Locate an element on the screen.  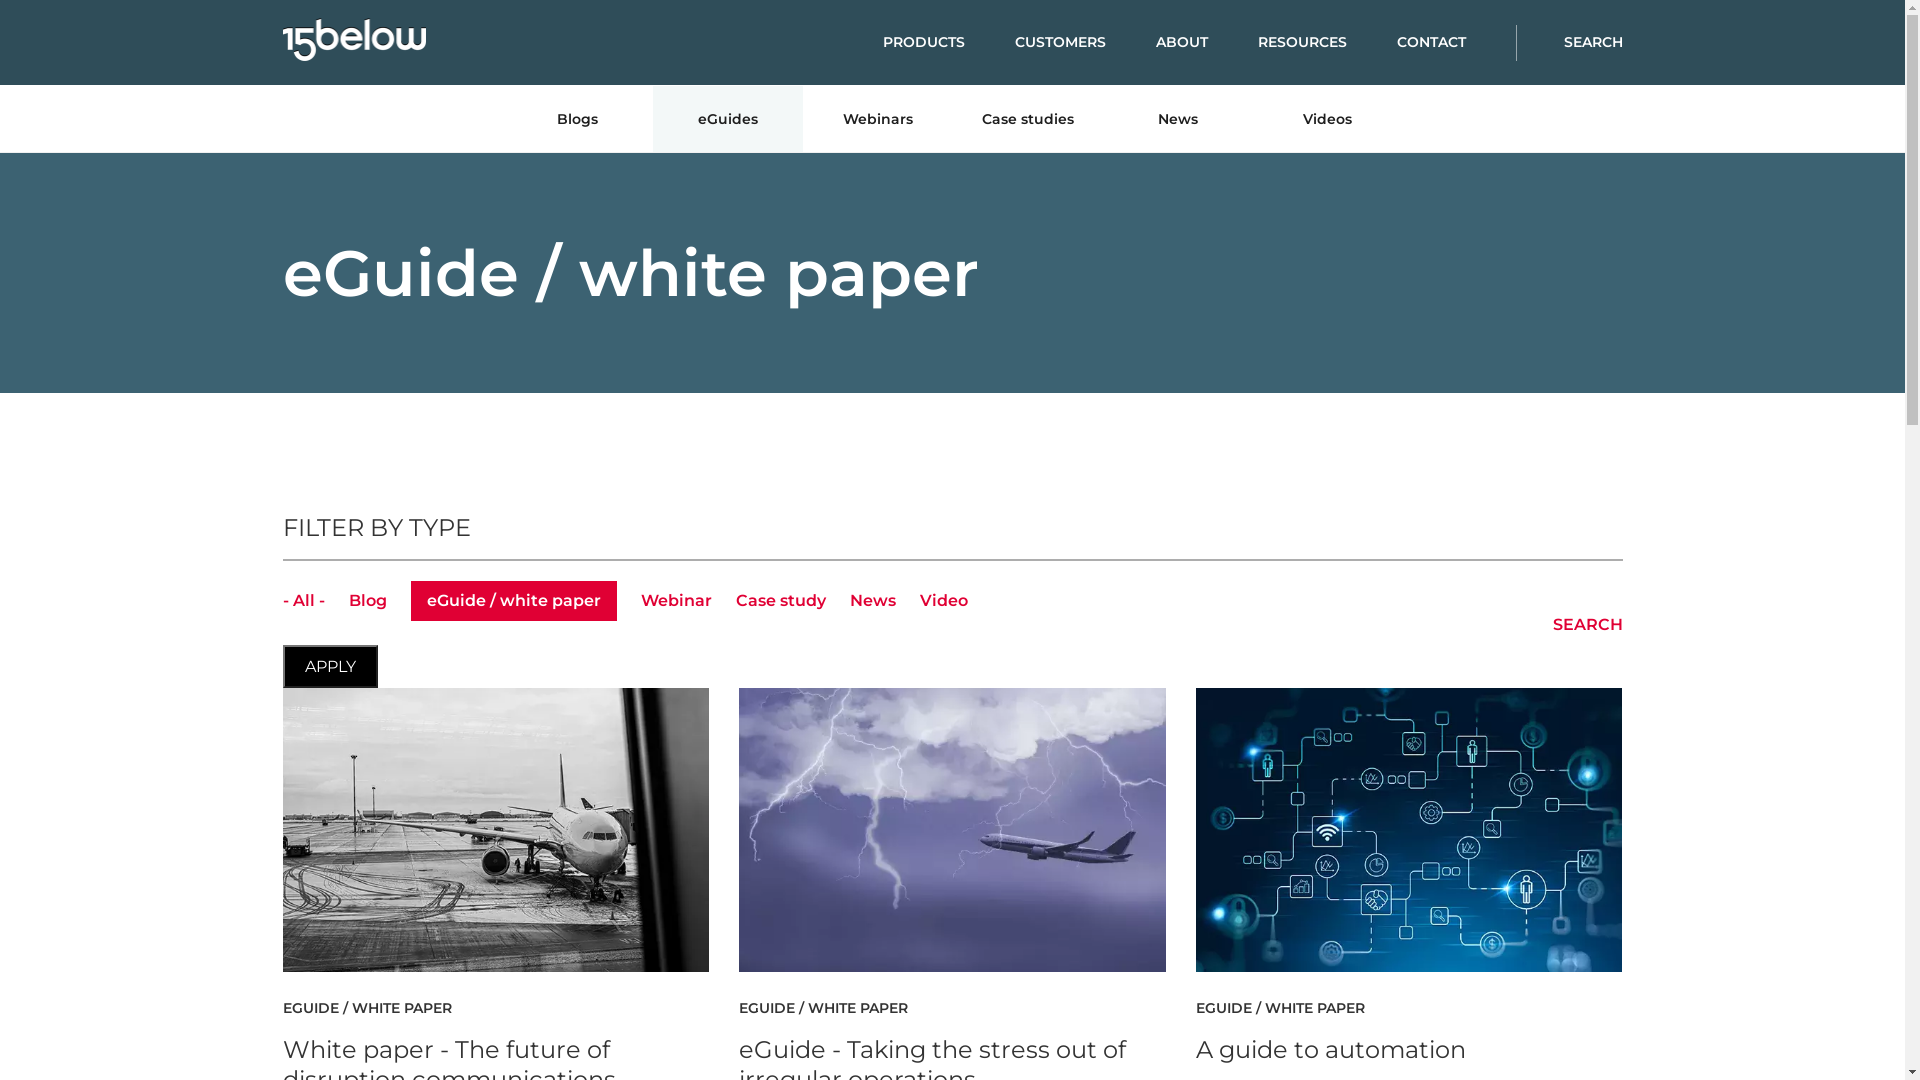
- All - is located at coordinates (303, 600).